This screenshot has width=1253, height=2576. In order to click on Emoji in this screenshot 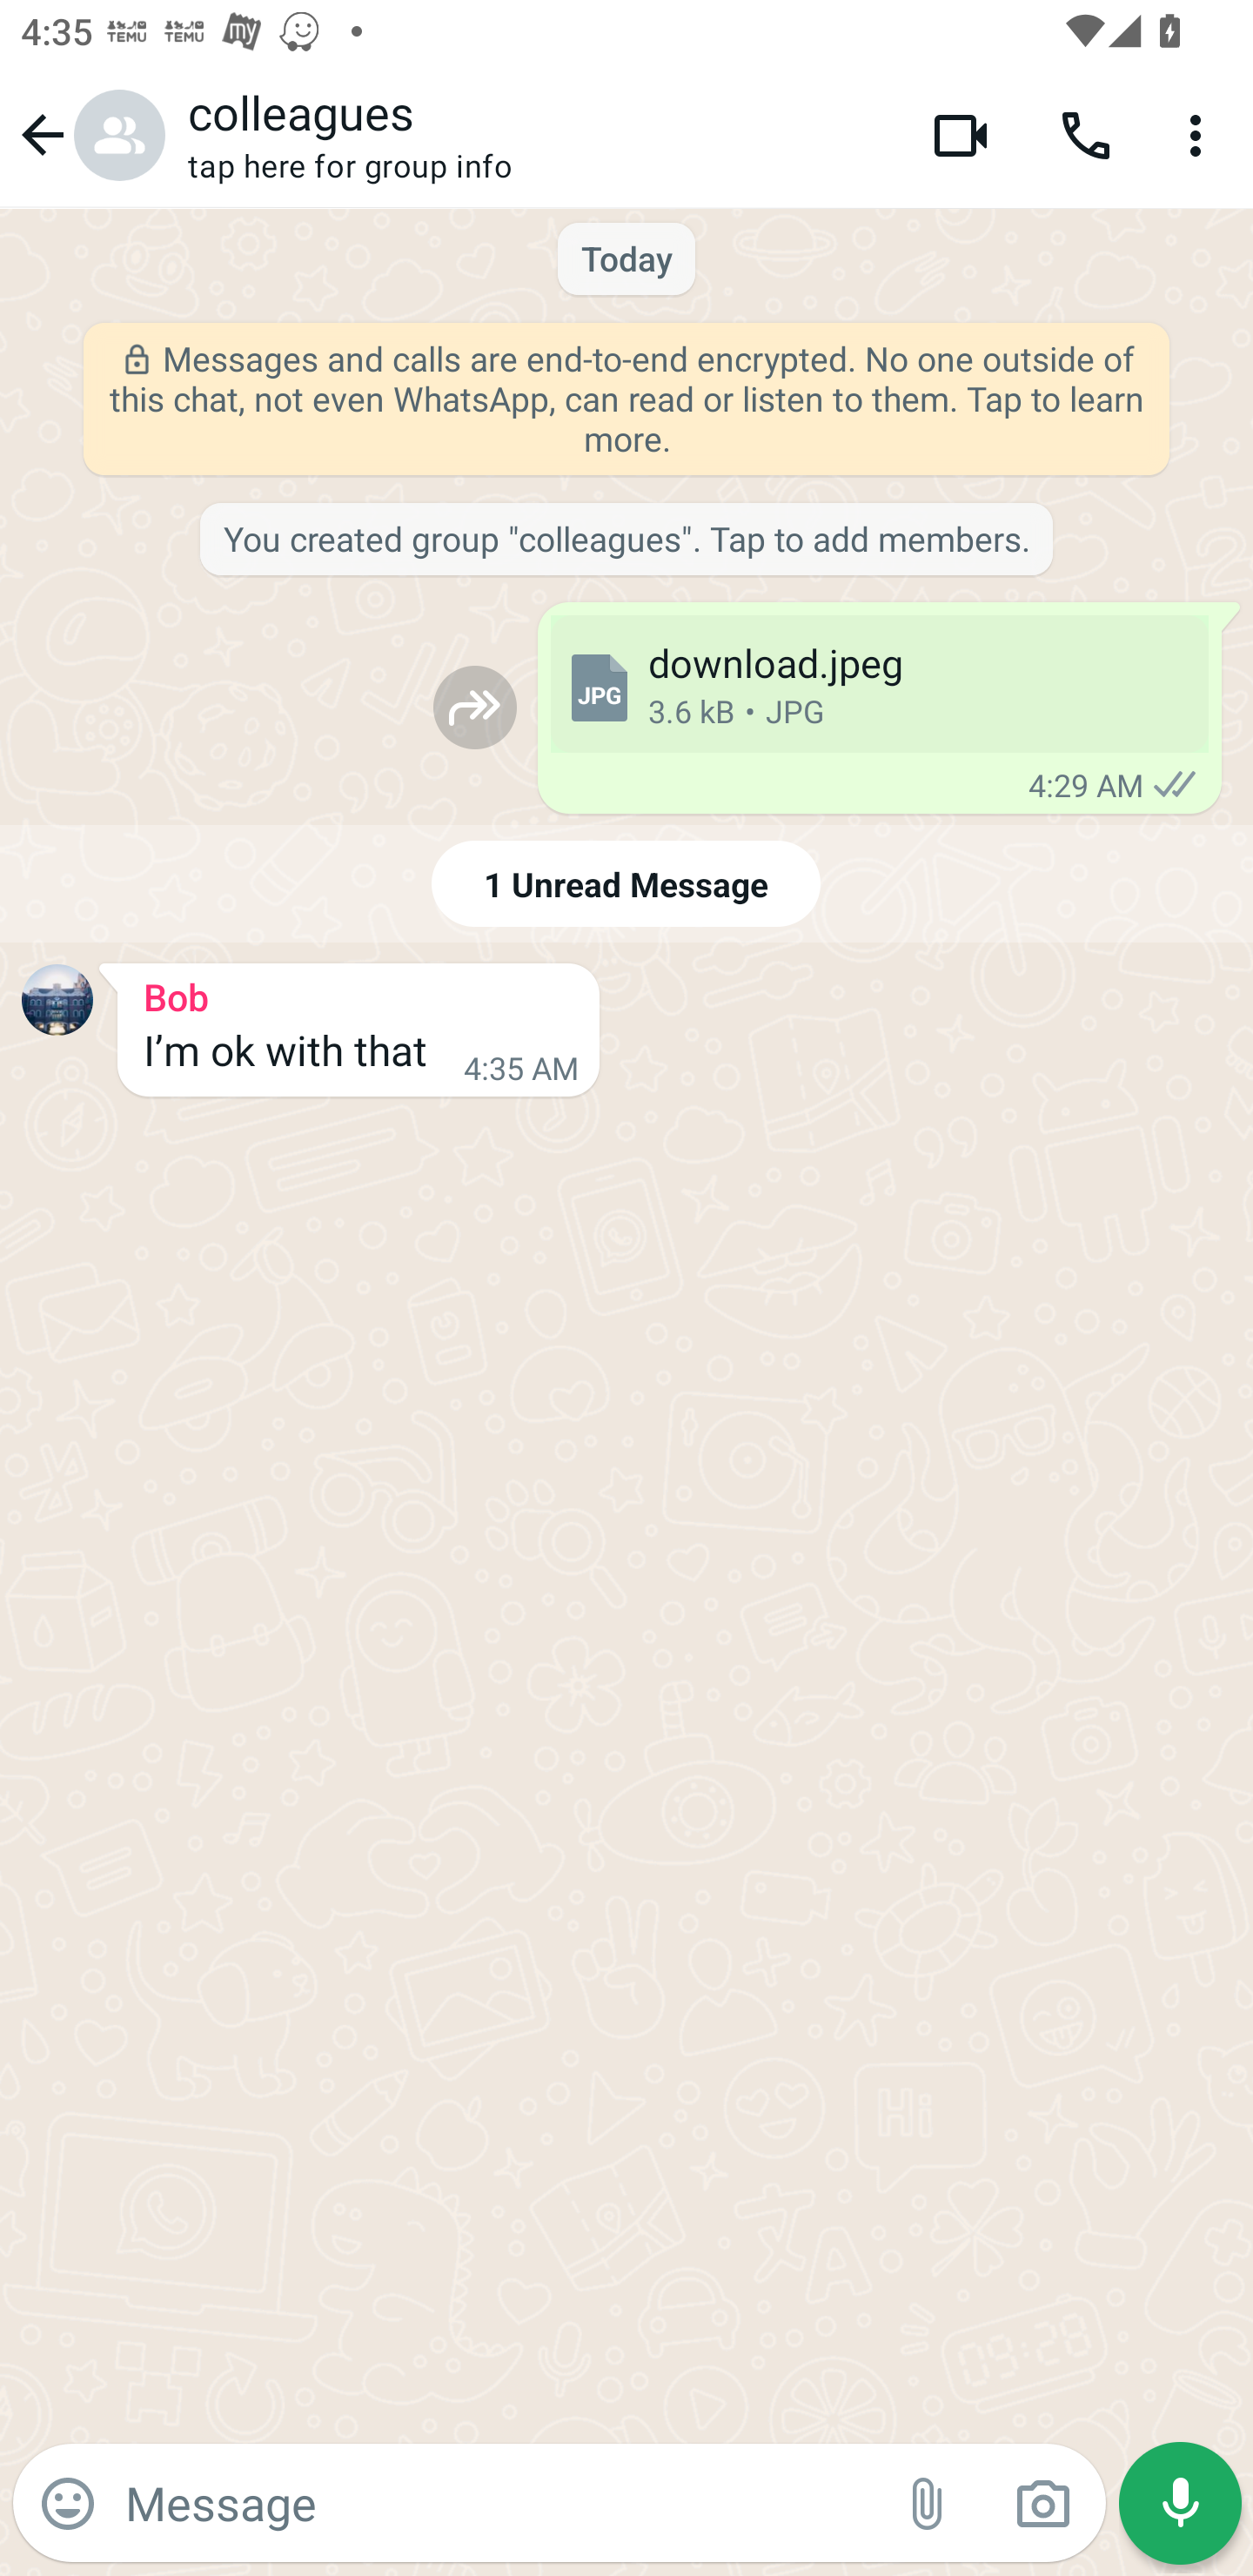, I will do `click(68, 2504)`.